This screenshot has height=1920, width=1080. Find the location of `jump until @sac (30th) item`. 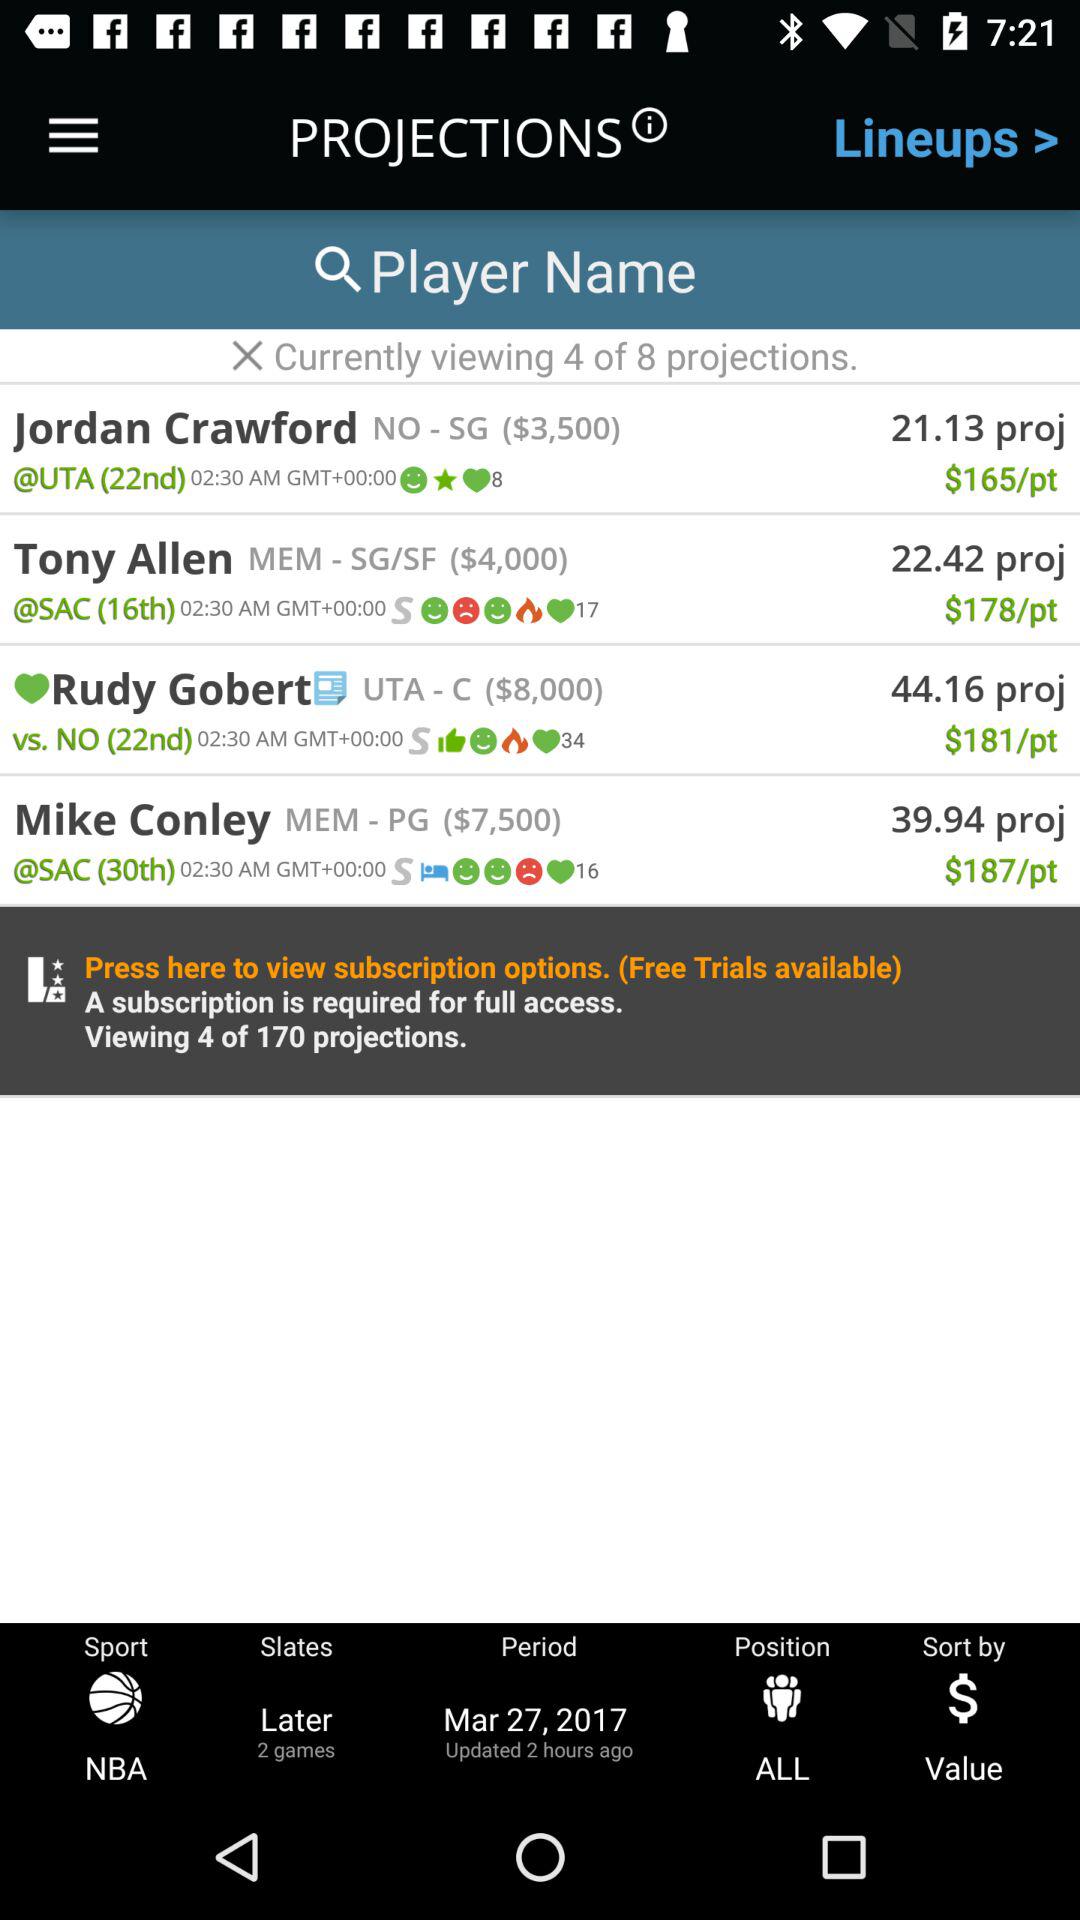

jump until @sac (30th) item is located at coordinates (94, 868).